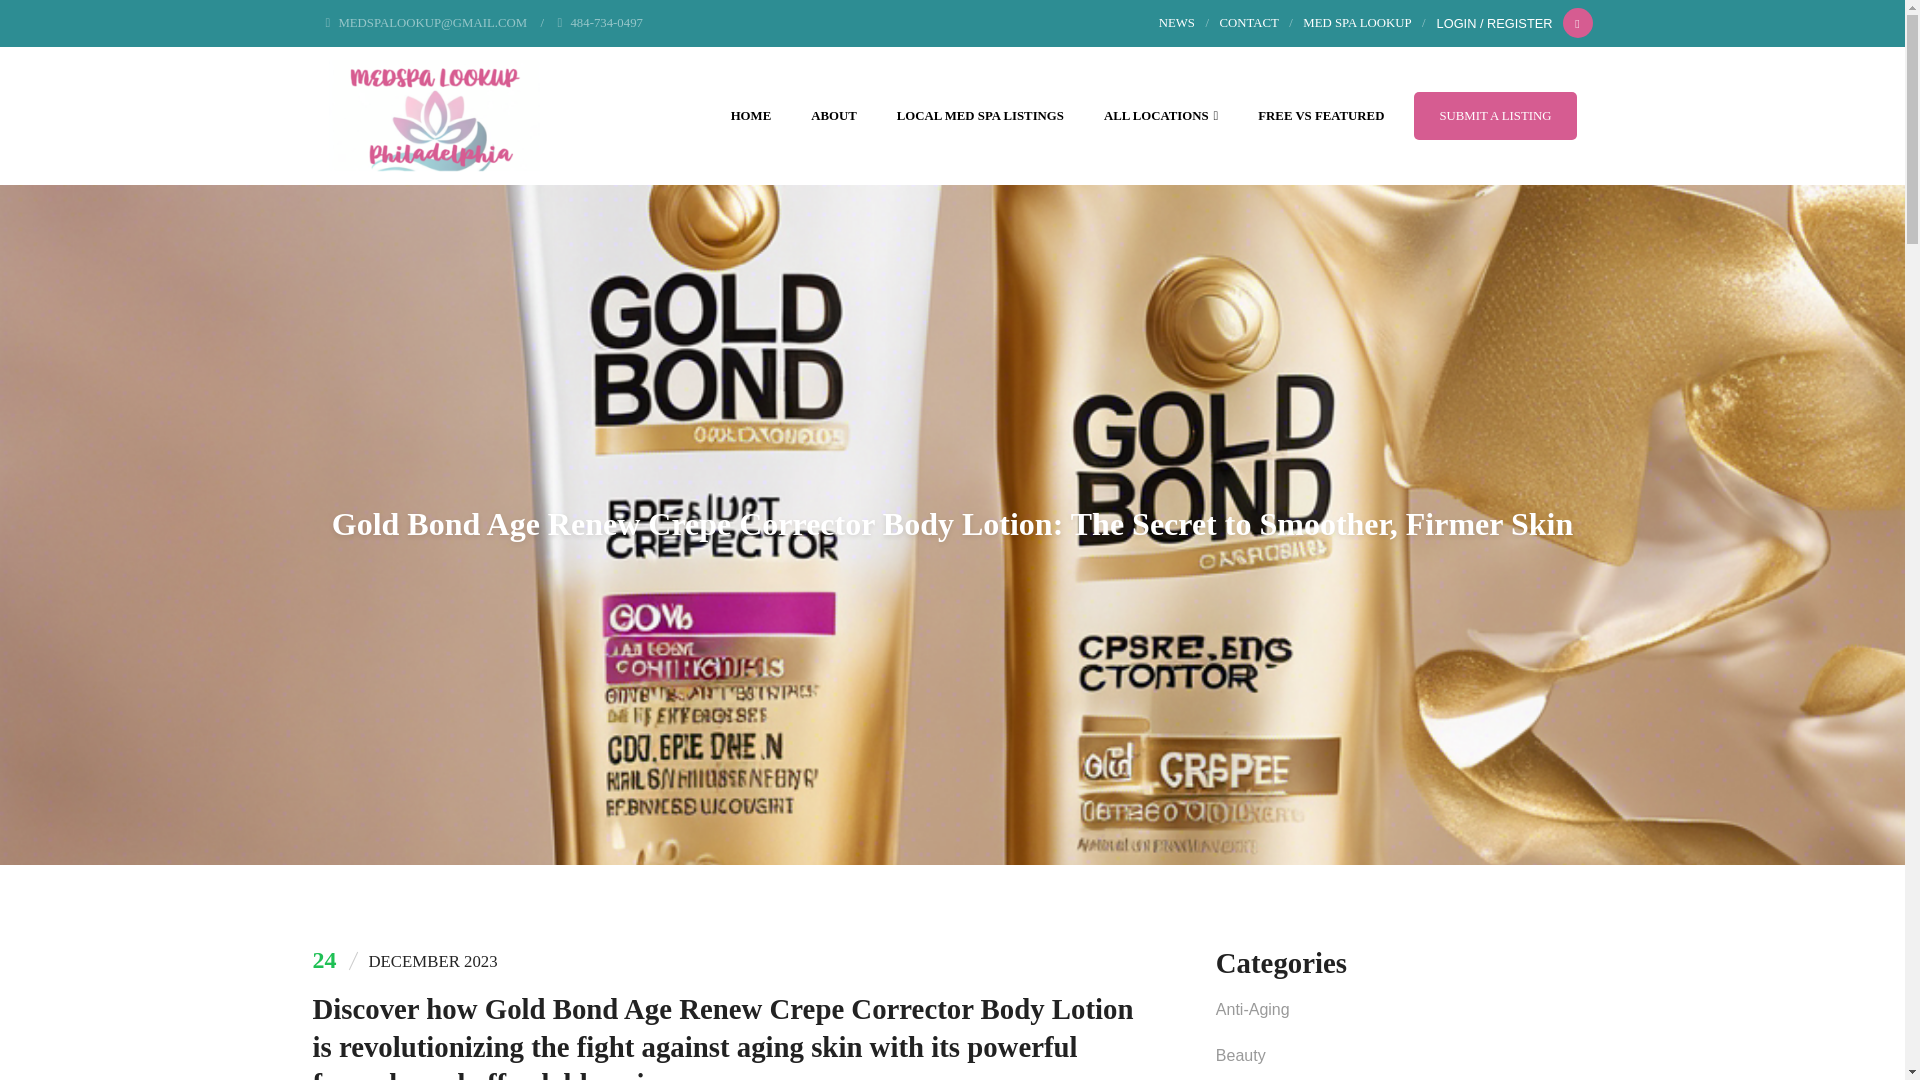 The width and height of the screenshot is (1920, 1080). Describe the element at coordinates (600, 23) in the screenshot. I see `484-734-0497` at that location.